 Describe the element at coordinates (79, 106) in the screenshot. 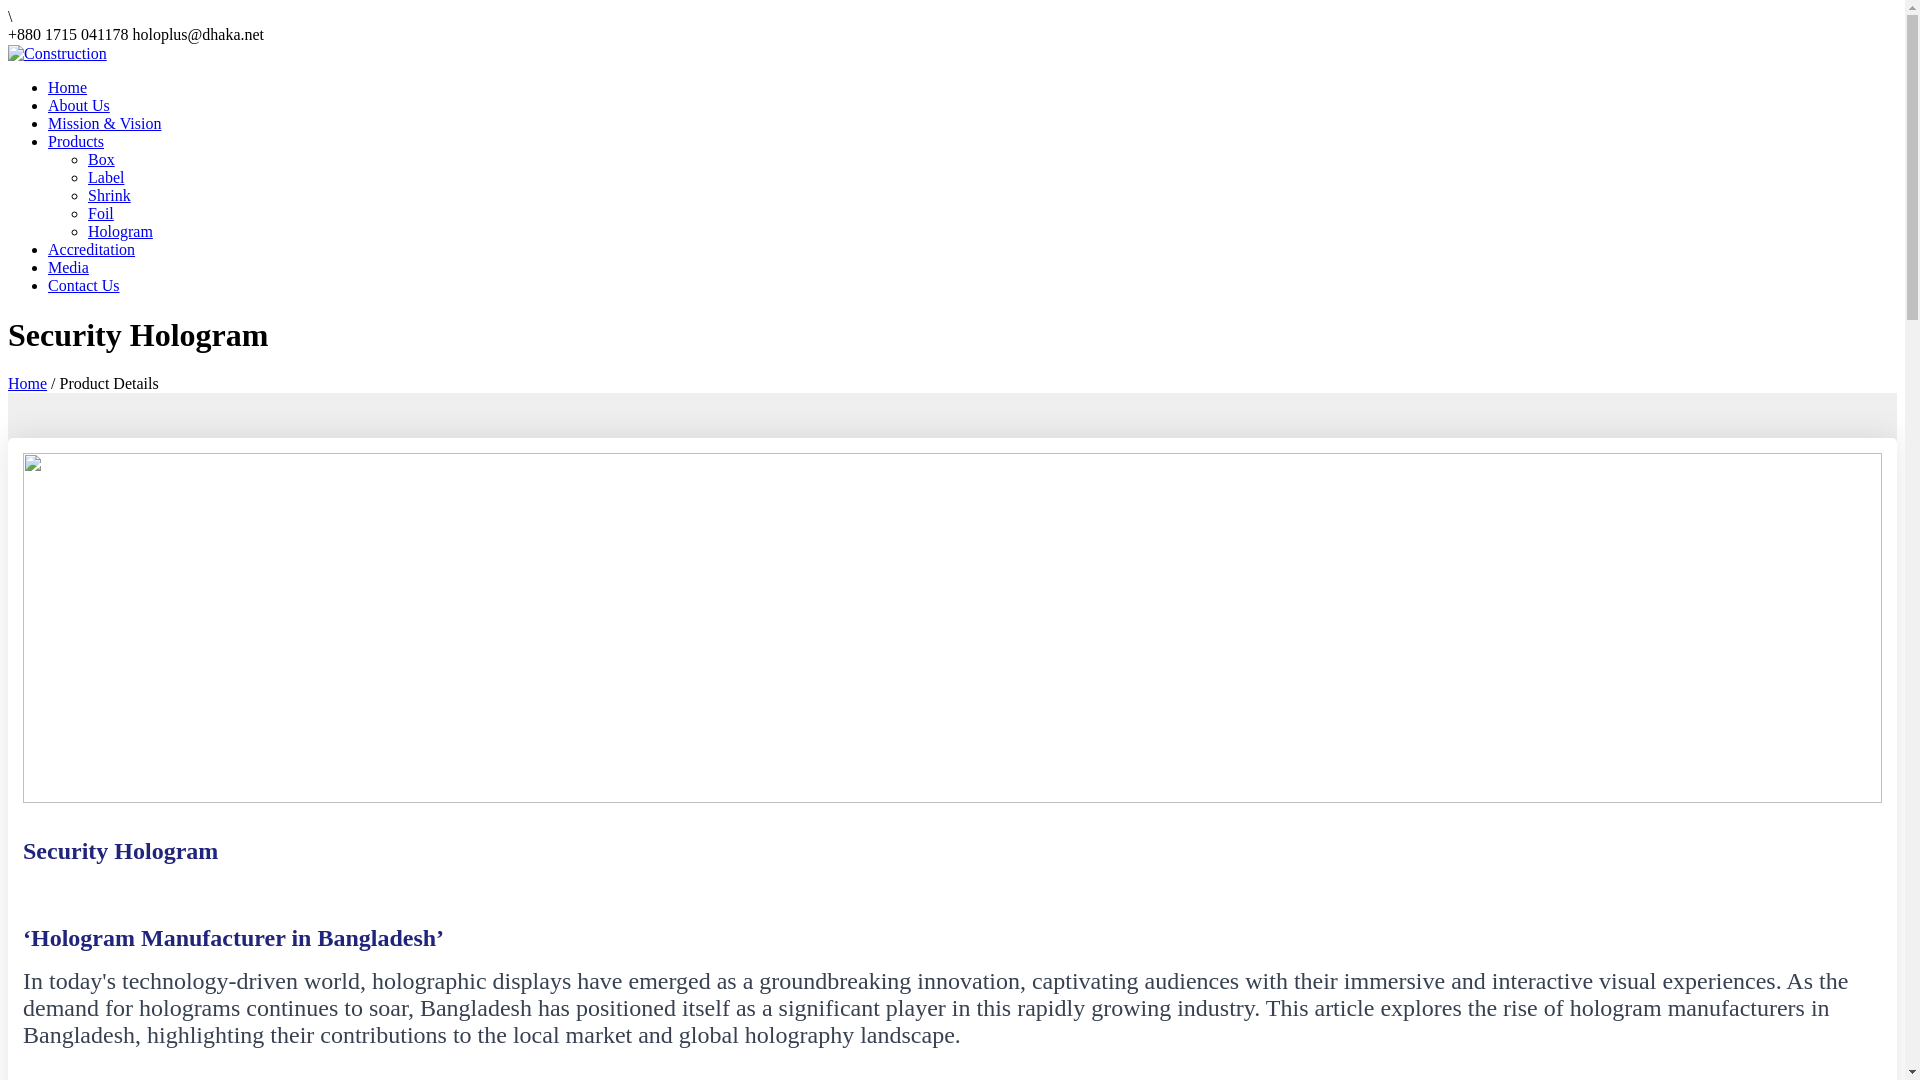

I see `About Us` at that location.